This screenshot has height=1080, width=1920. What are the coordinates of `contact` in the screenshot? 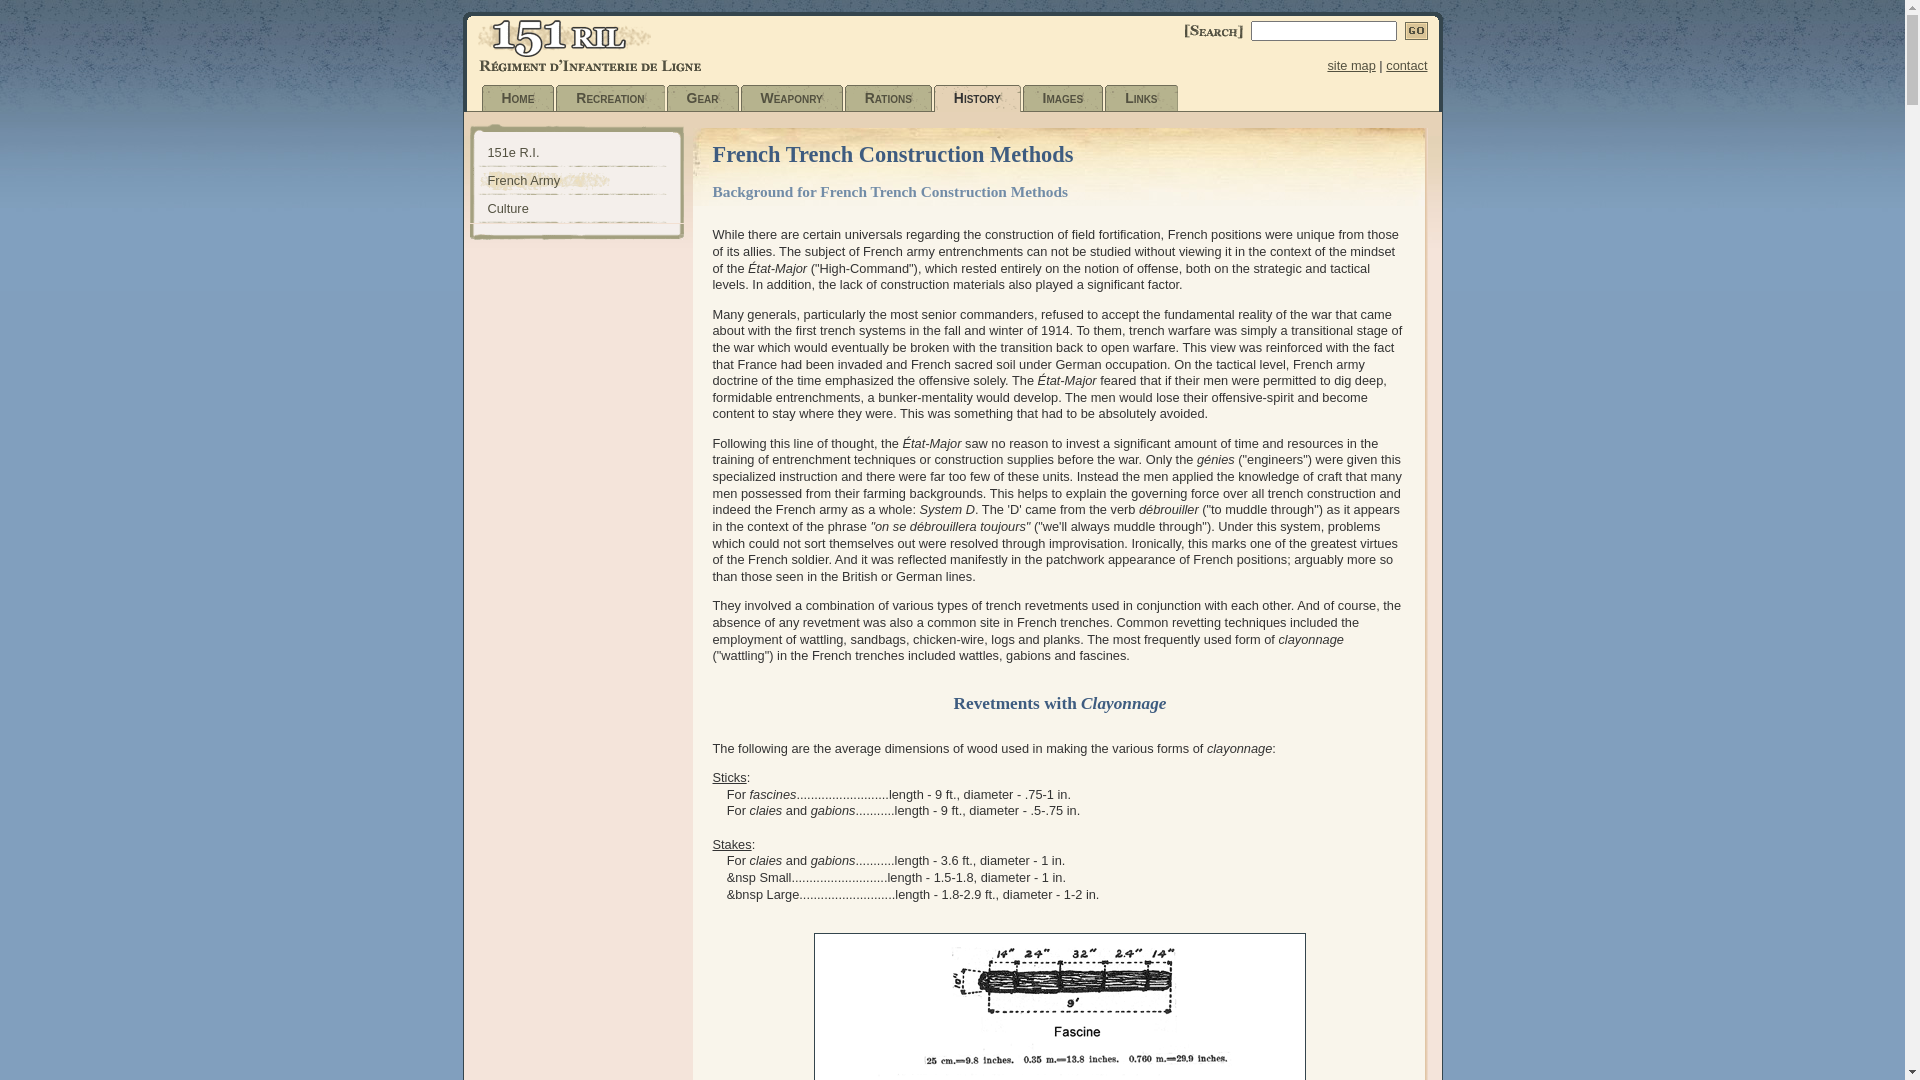 It's located at (1406, 66).